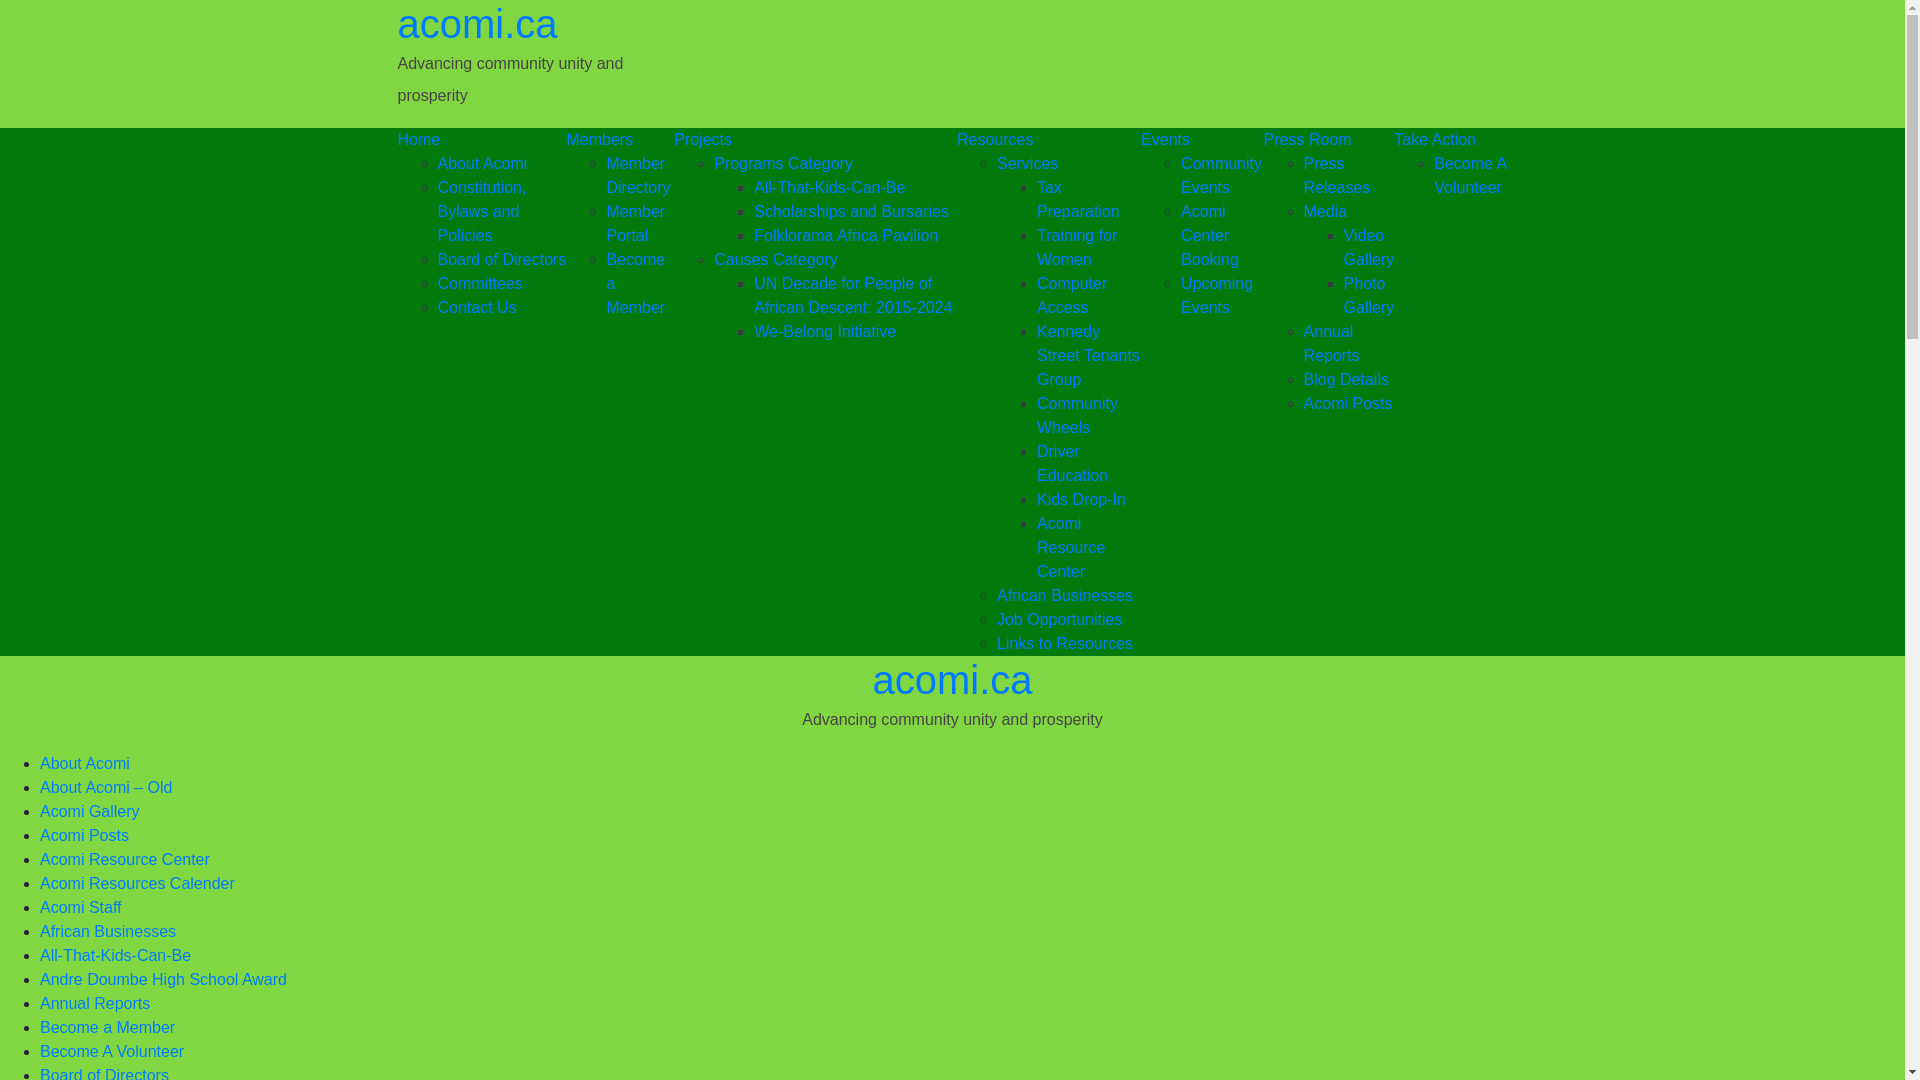 Image resolution: width=1920 pixels, height=1080 pixels. Describe the element at coordinates (95, 1004) in the screenshot. I see `Annual Reports` at that location.